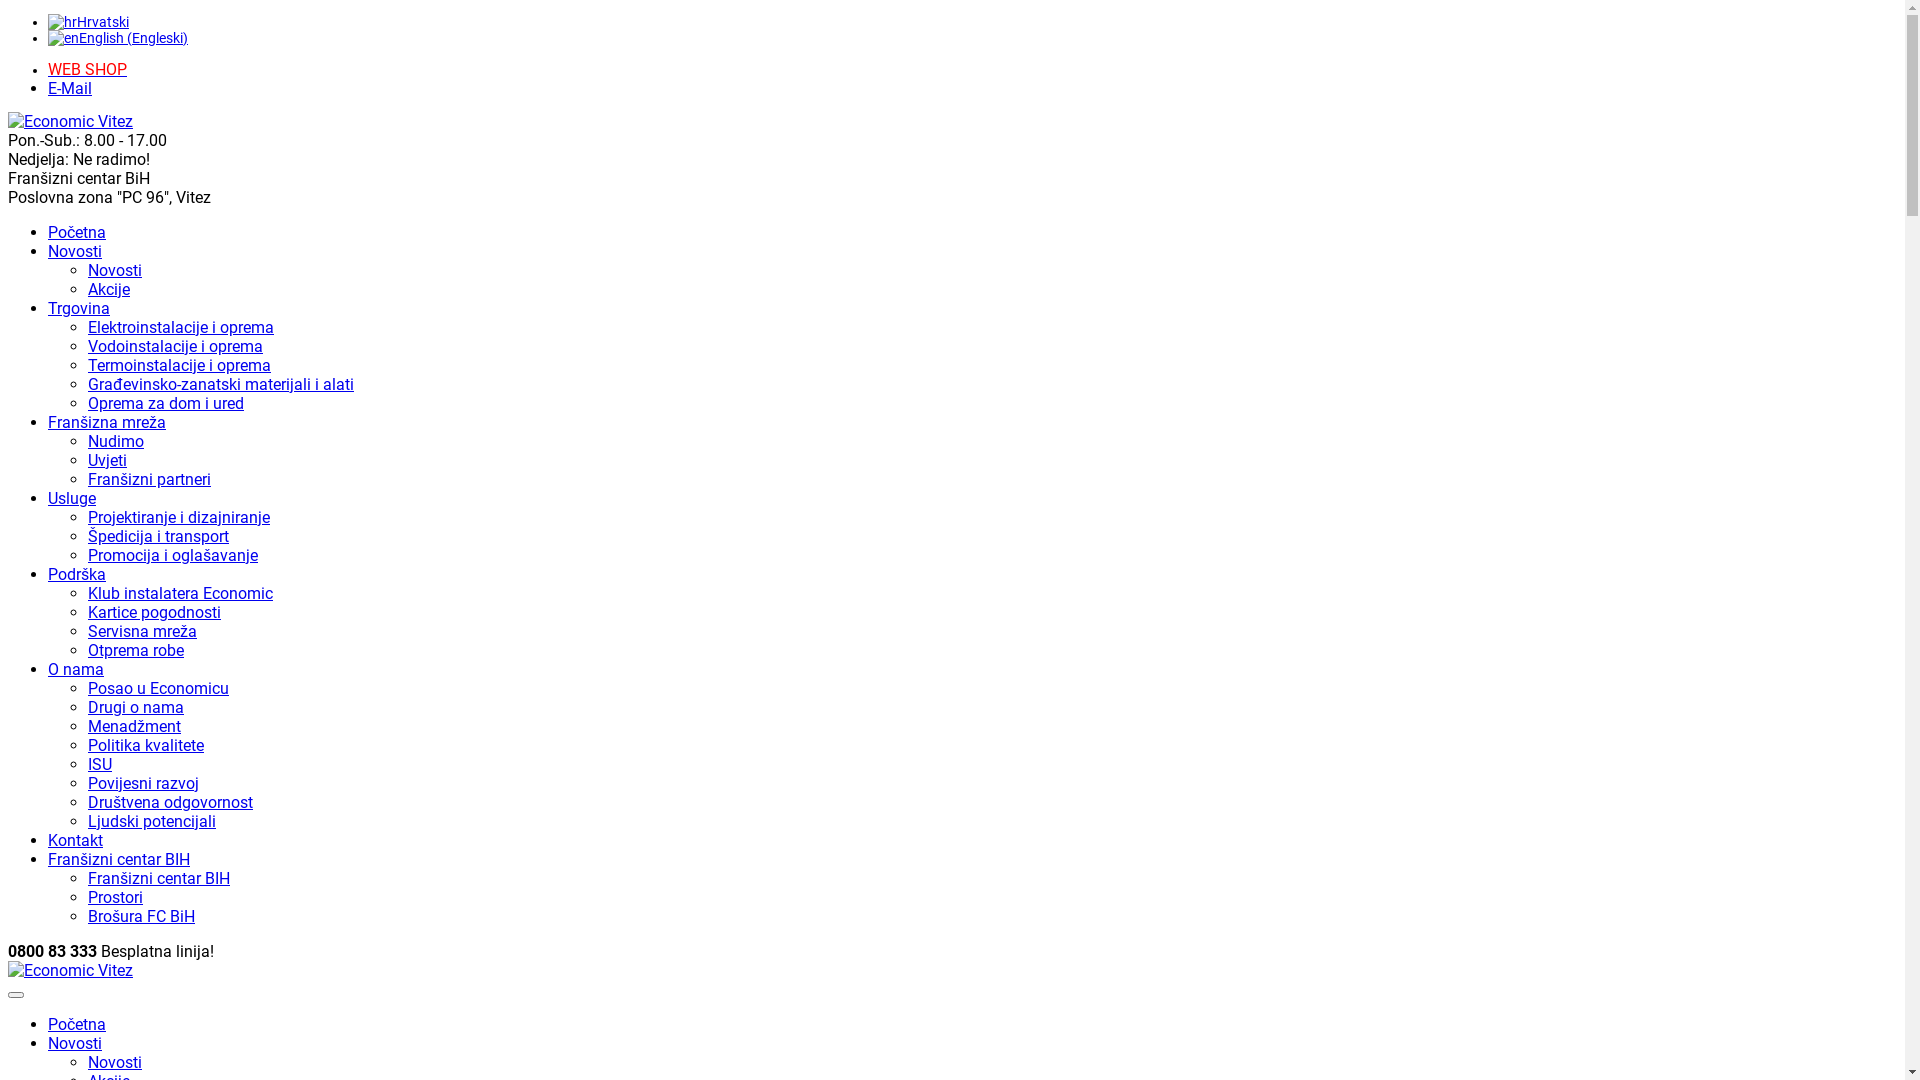  Describe the element at coordinates (88, 70) in the screenshot. I see `WEB SHOP` at that location.